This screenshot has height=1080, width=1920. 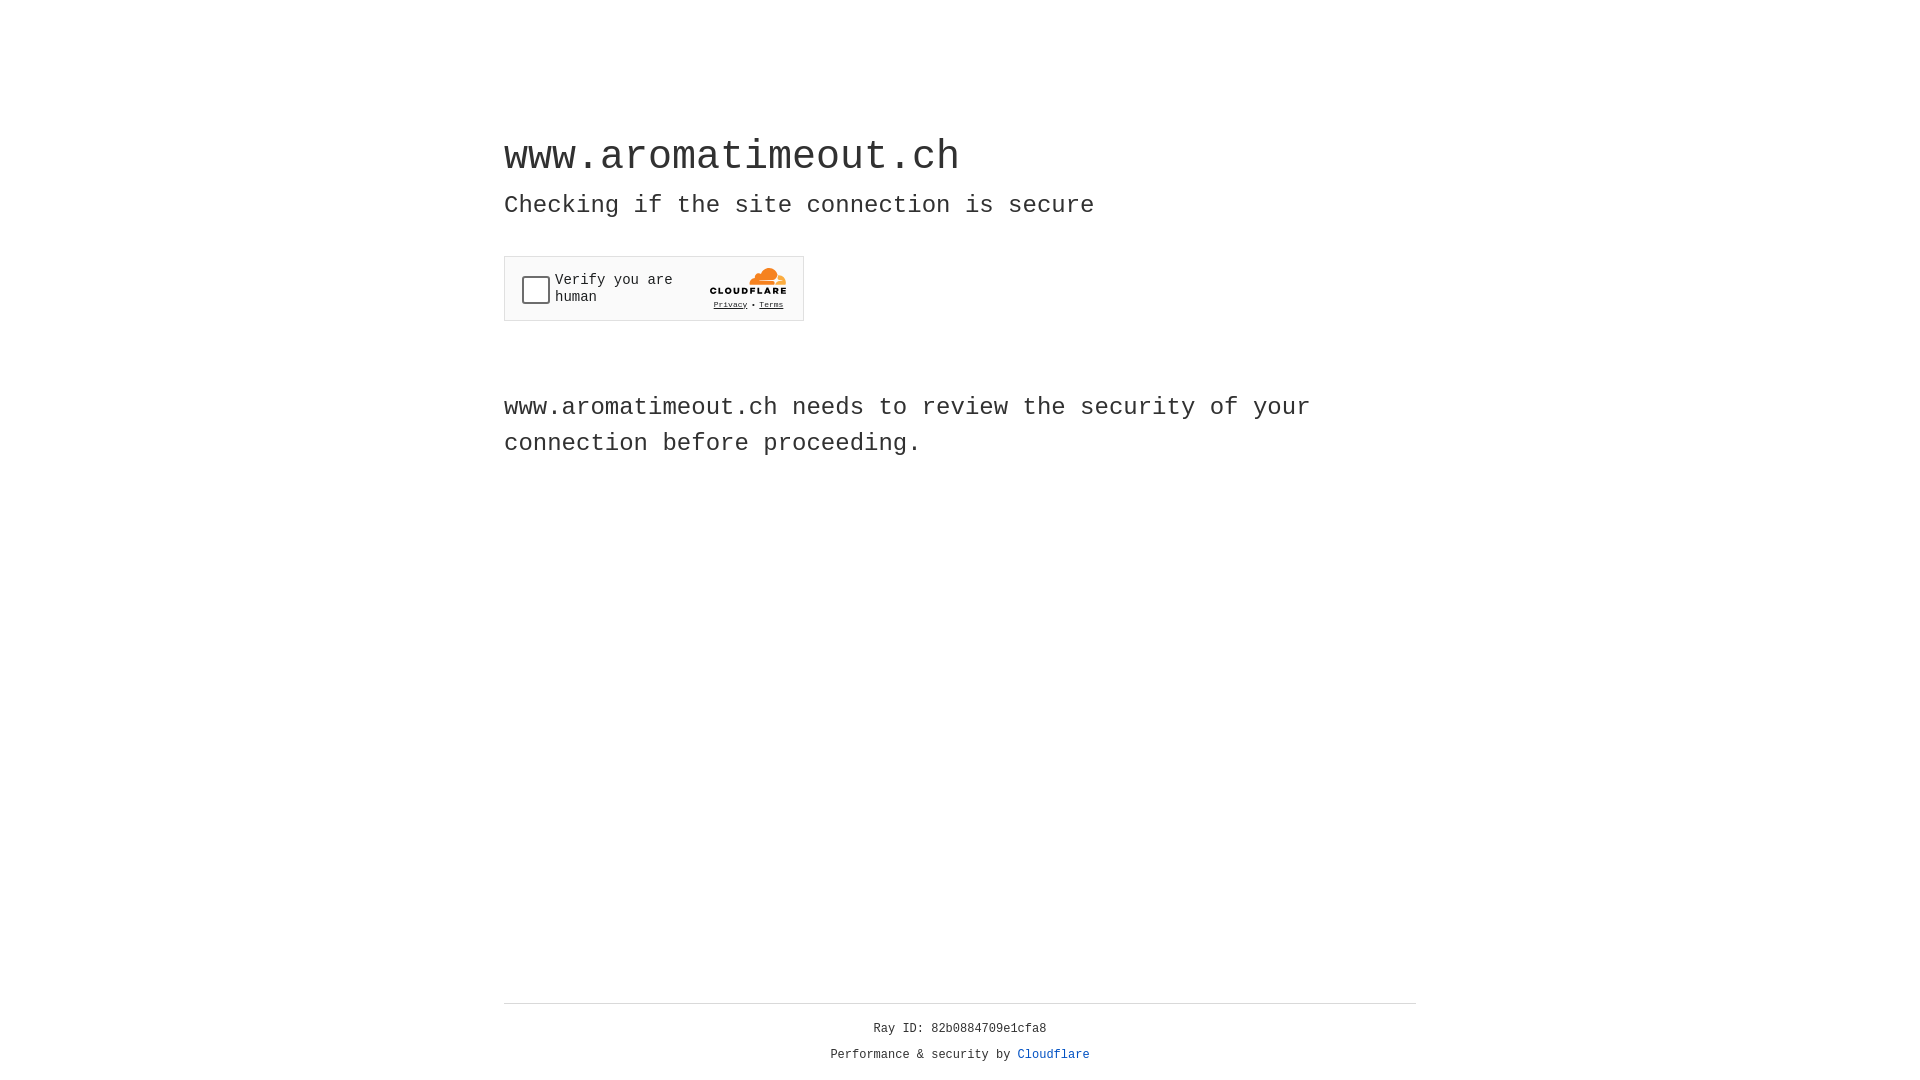 I want to click on Cloudflare, so click(x=1054, y=1055).